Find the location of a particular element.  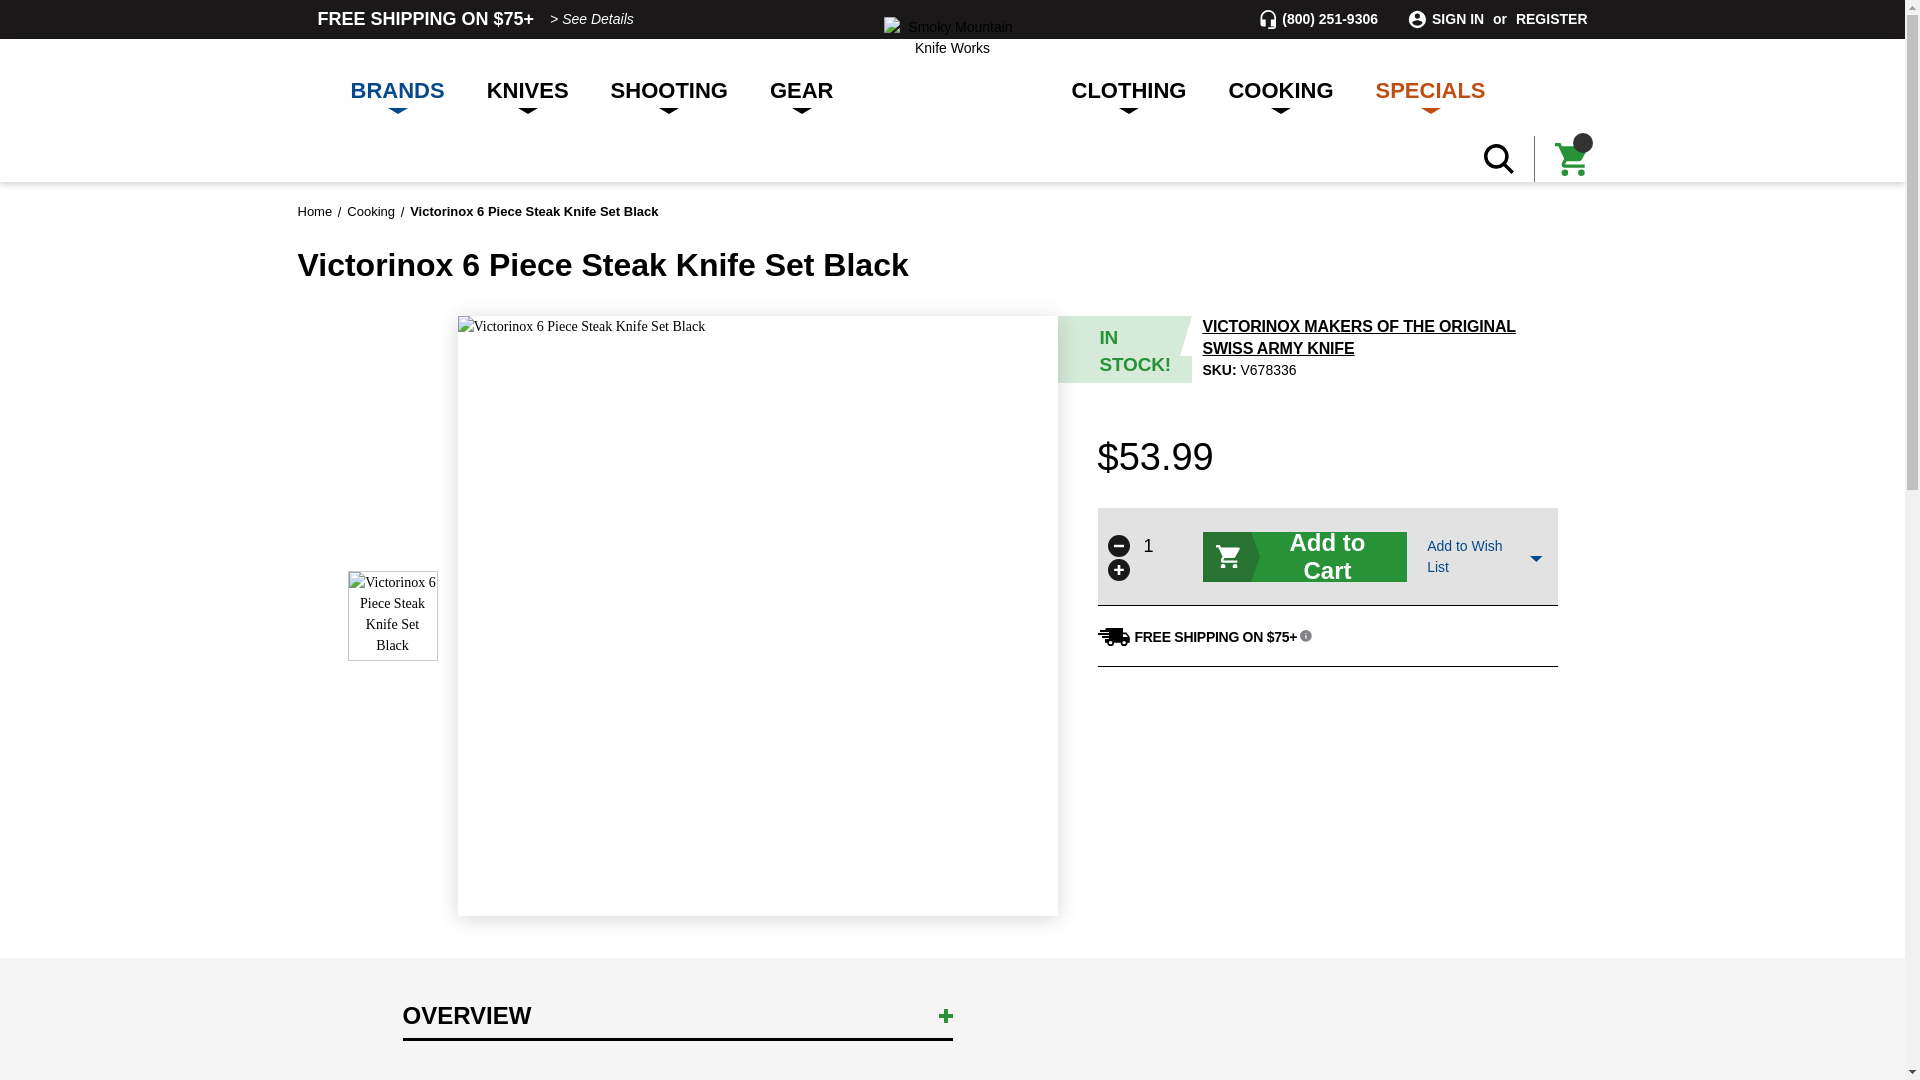

1 is located at coordinates (1148, 545).